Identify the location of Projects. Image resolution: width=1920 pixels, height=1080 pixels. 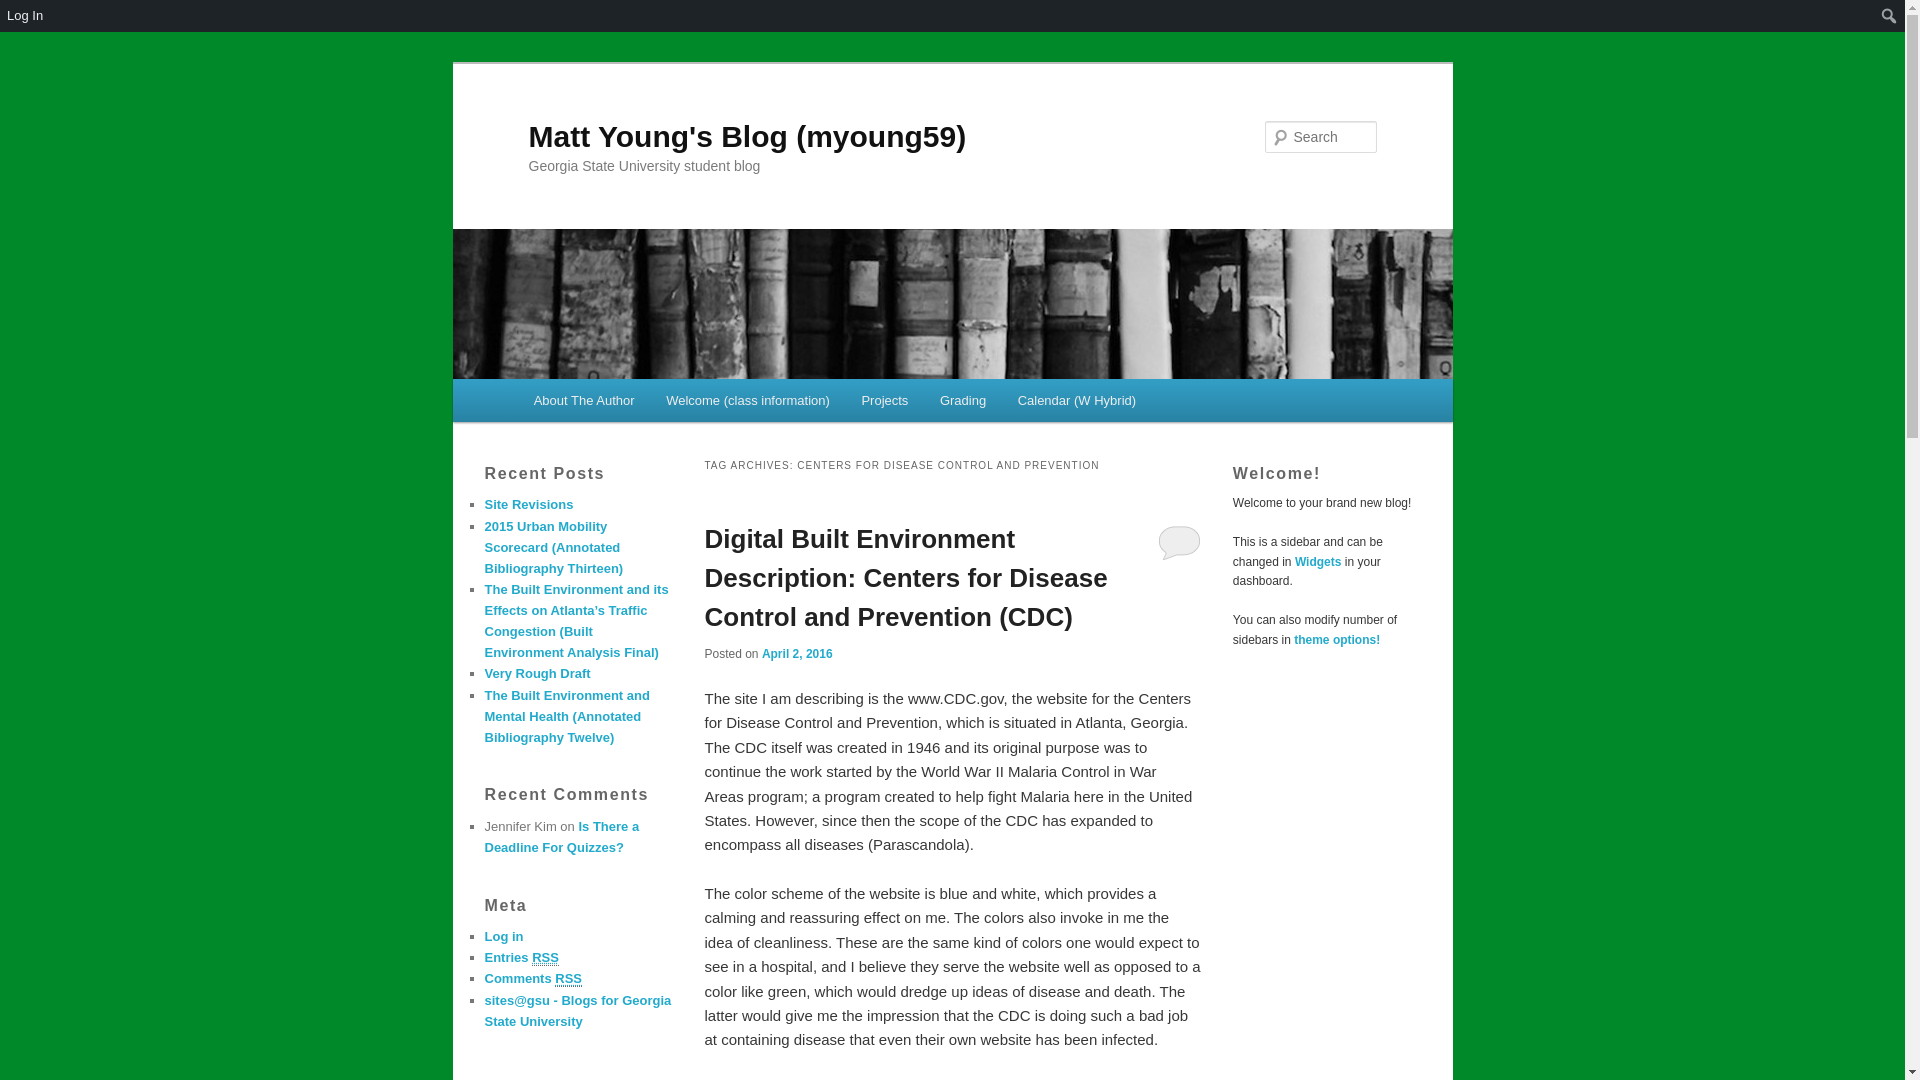
(884, 400).